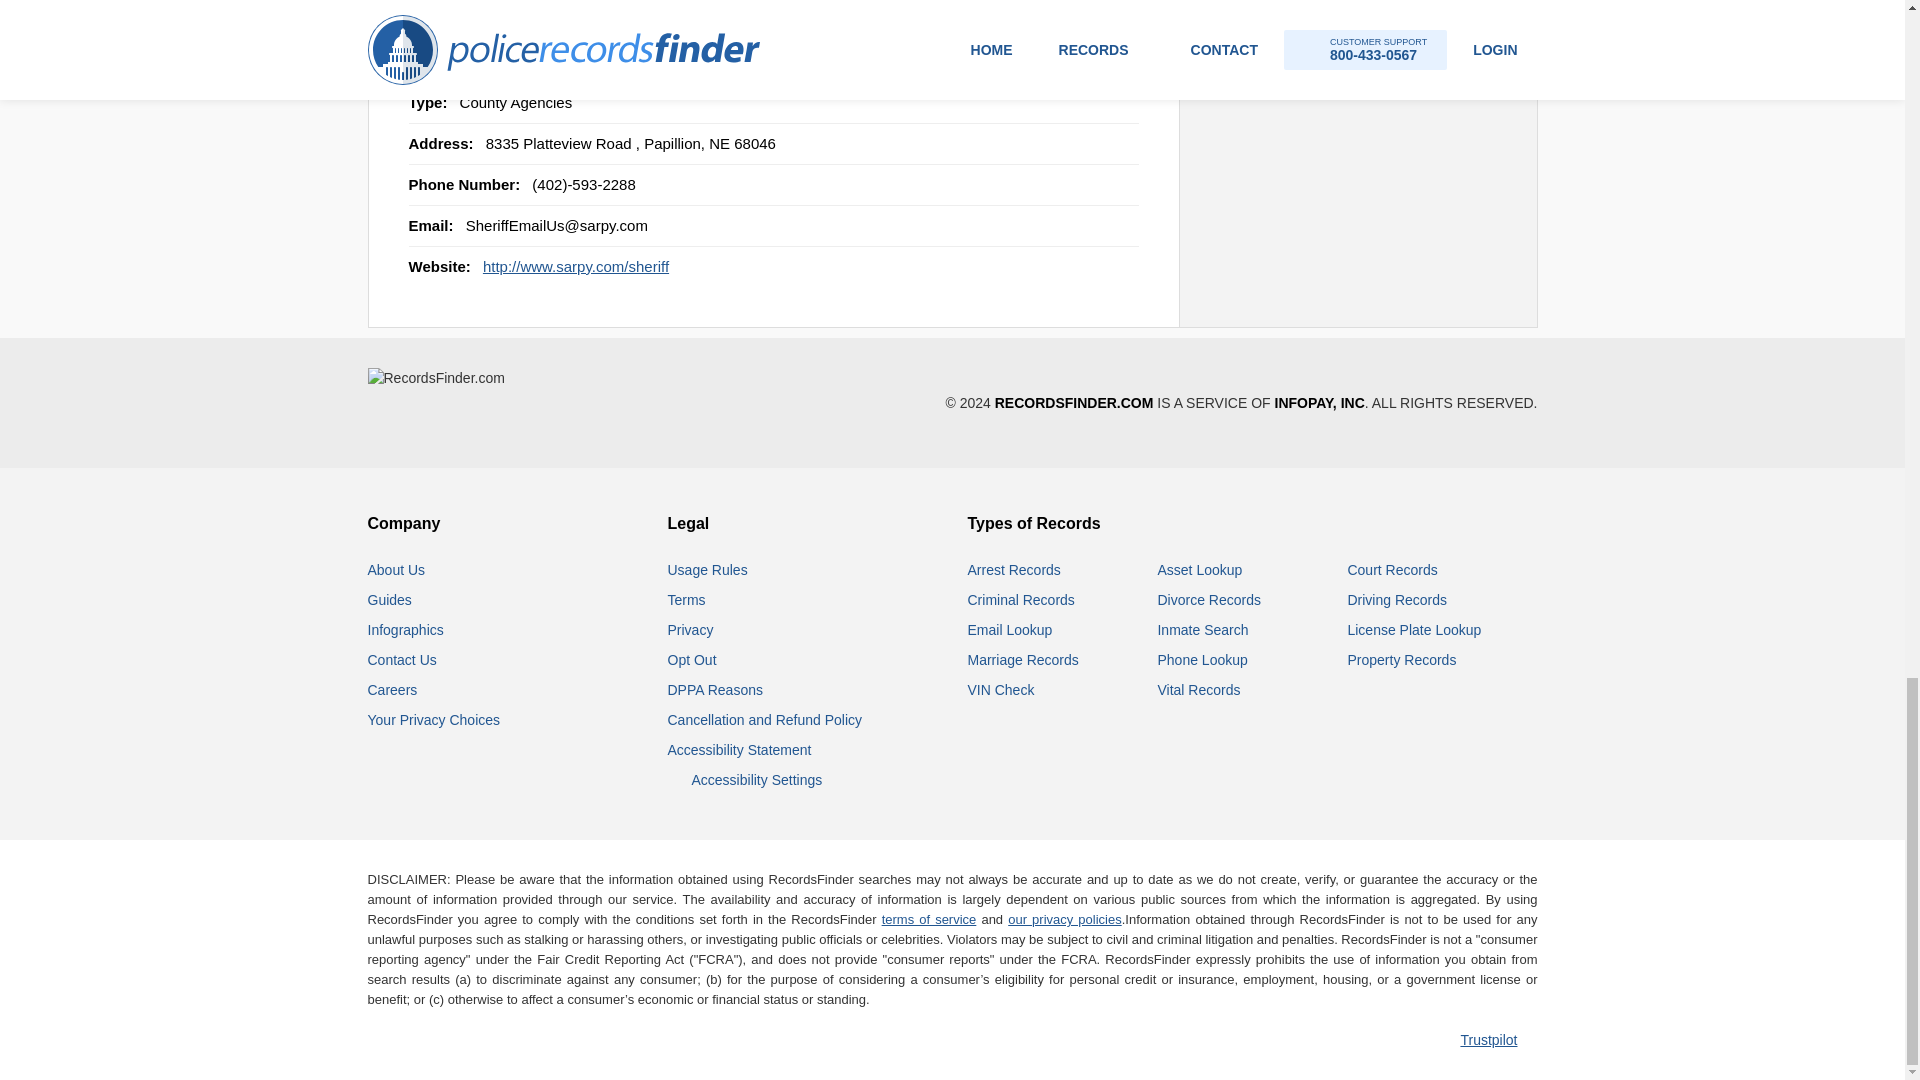  What do you see at coordinates (397, 569) in the screenshot?
I see `About RecordsFinder.com` at bounding box center [397, 569].